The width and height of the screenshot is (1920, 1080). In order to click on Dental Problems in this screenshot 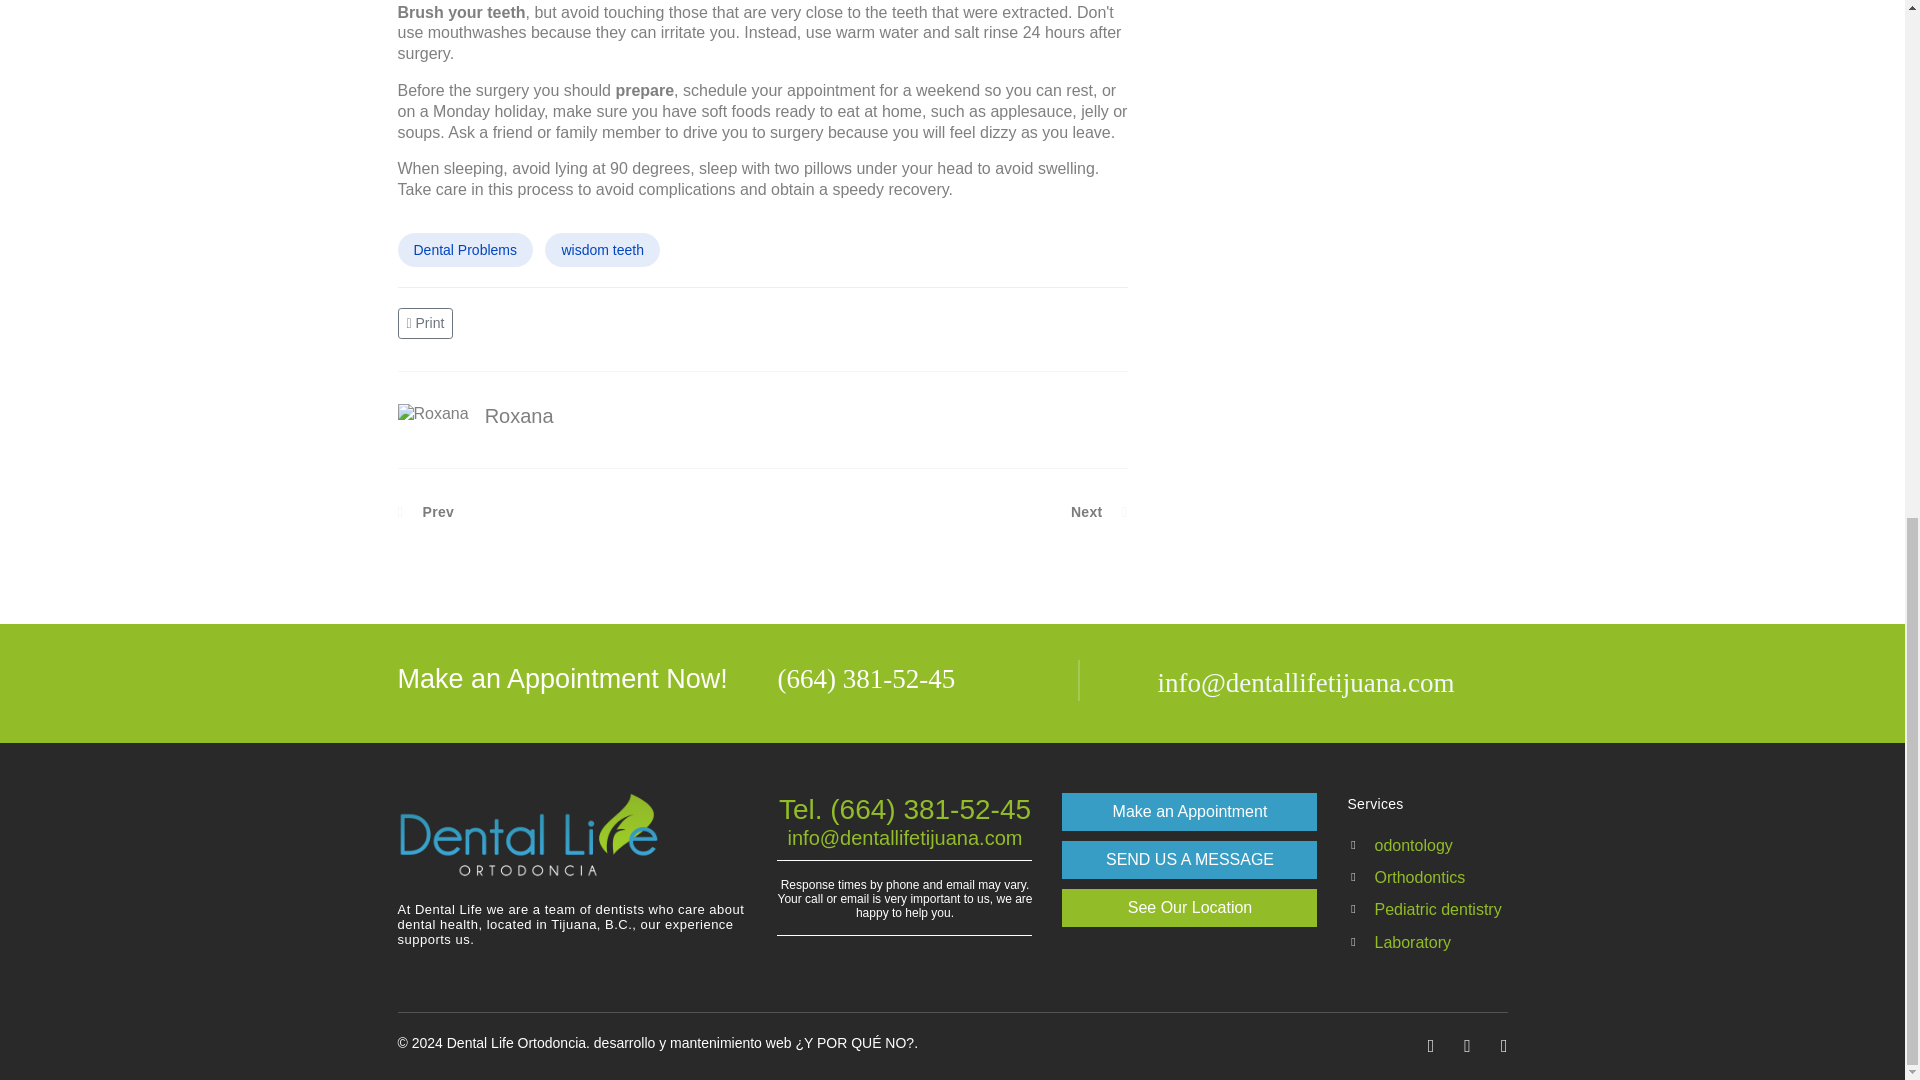, I will do `click(465, 250)`.